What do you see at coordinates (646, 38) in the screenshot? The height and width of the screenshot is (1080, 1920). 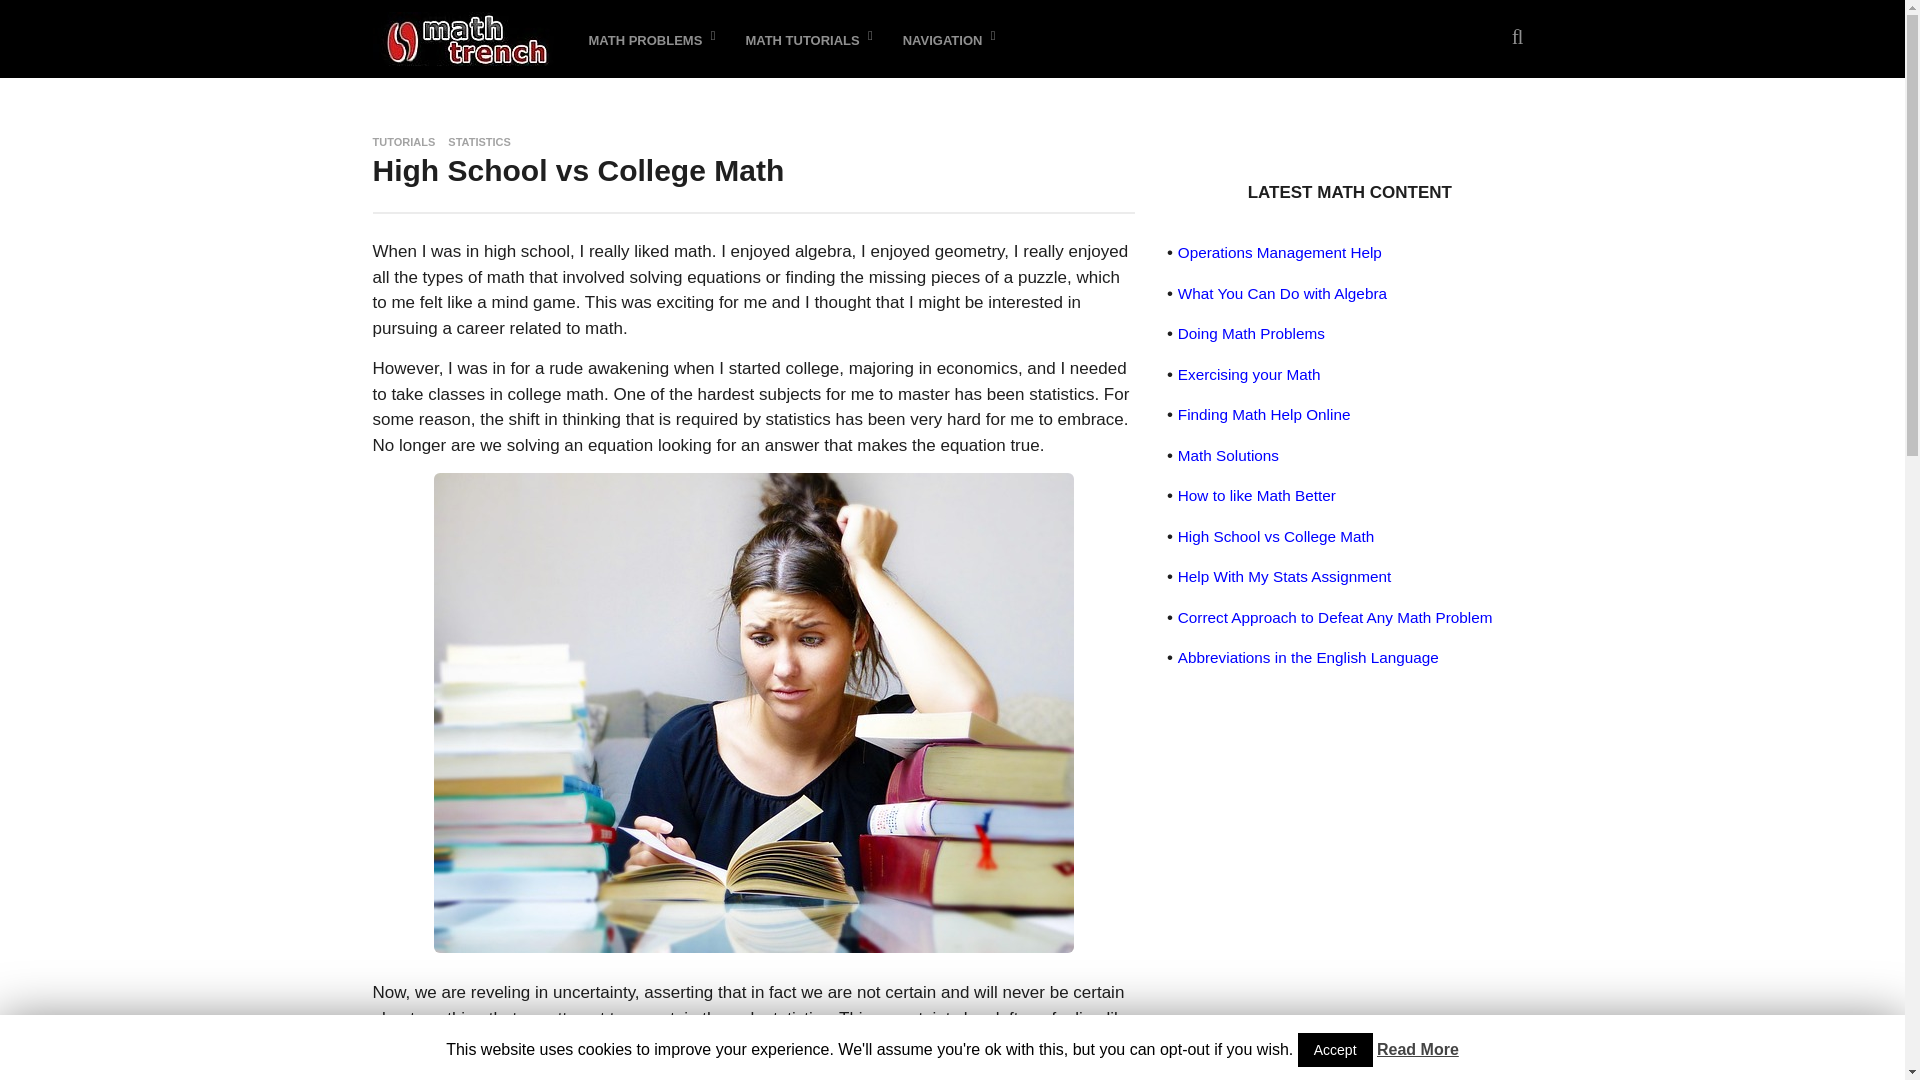 I see `MATH PROBLEMS` at bounding box center [646, 38].